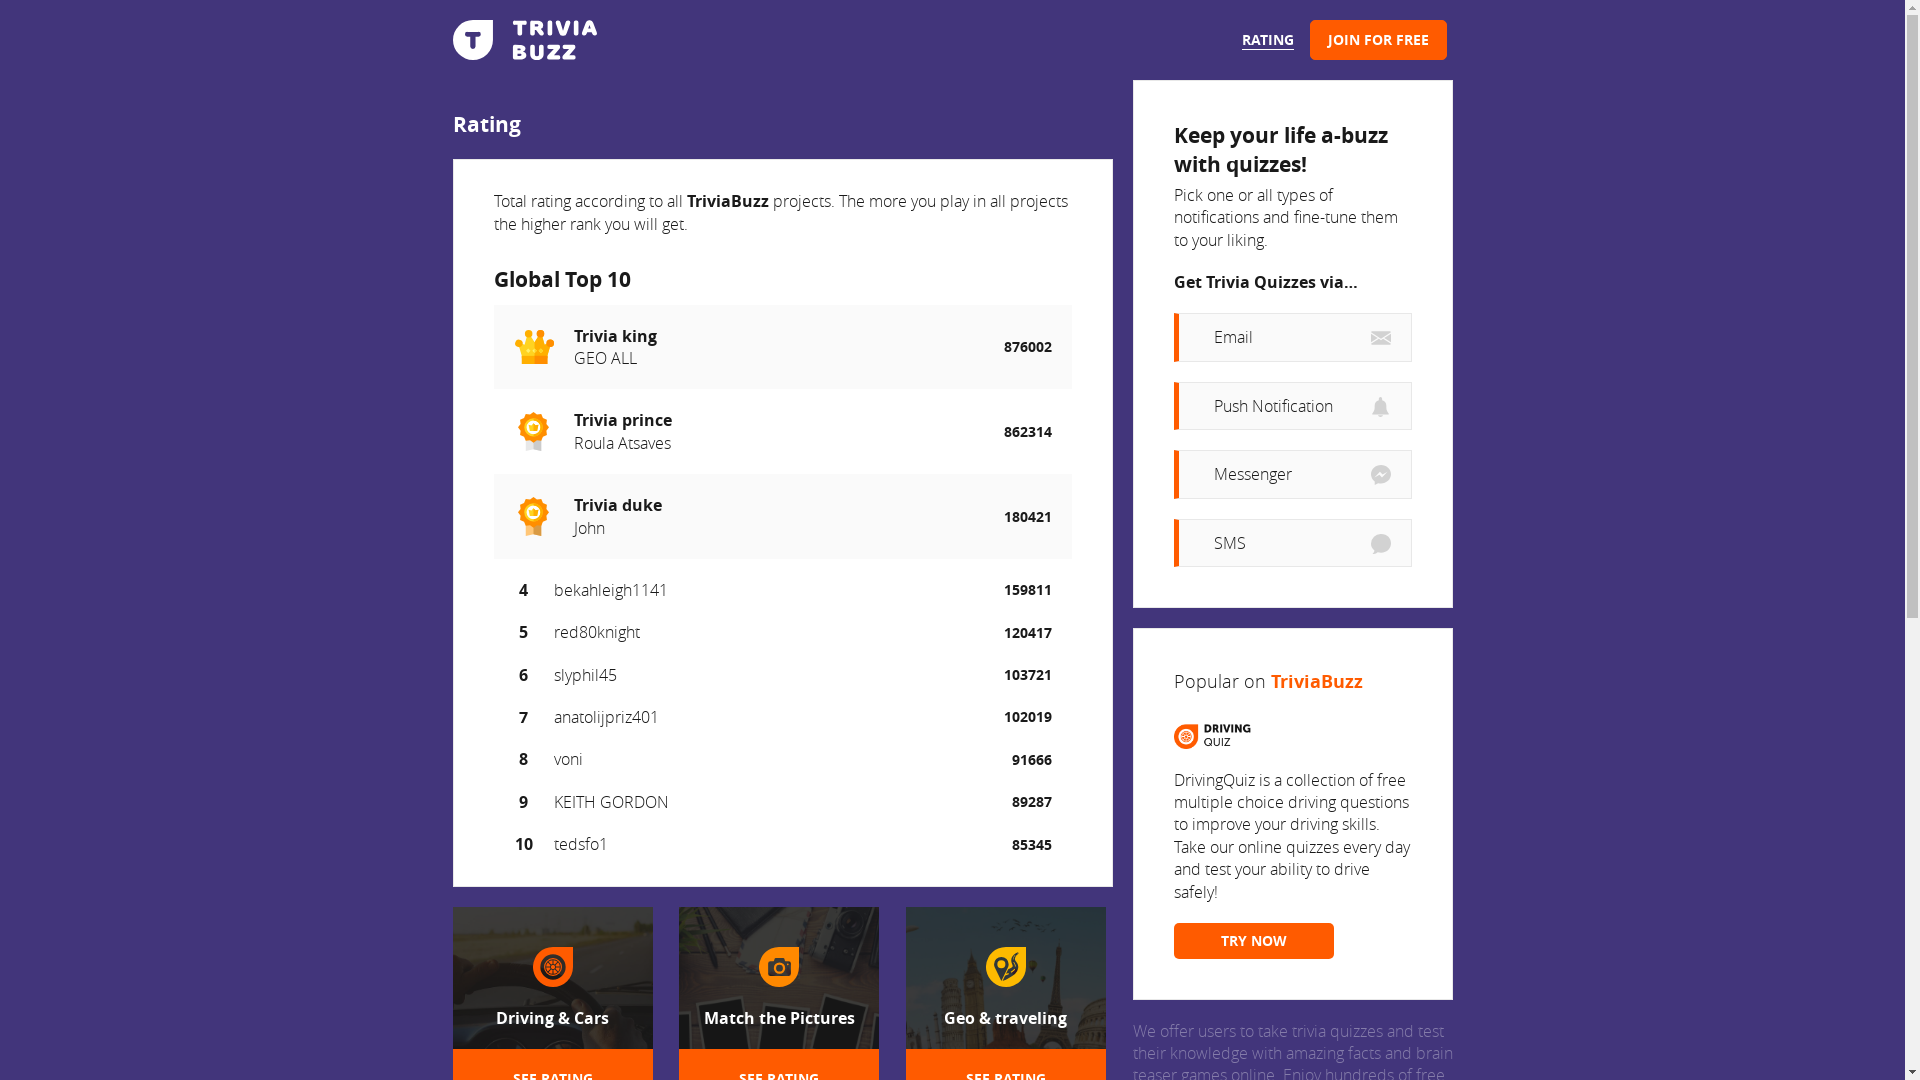 The height and width of the screenshot is (1080, 1920). Describe the element at coordinates (1293, 474) in the screenshot. I see `Messenger` at that location.